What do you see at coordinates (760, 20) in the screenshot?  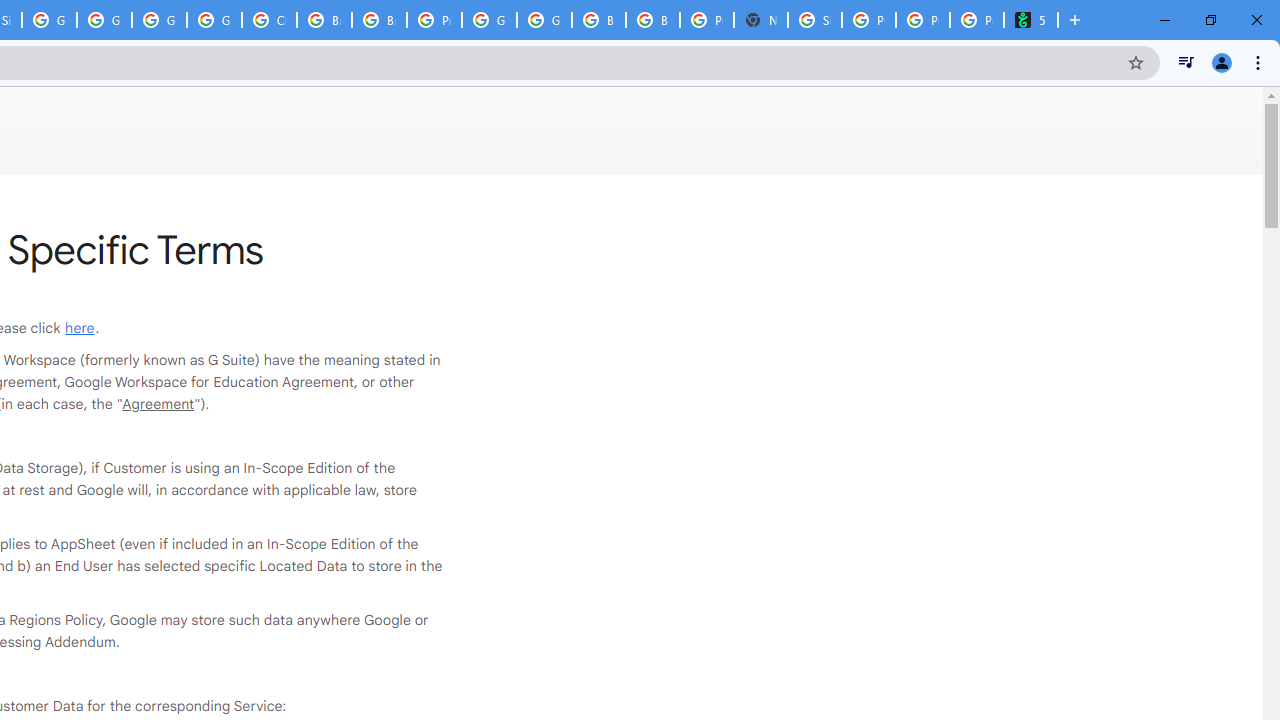 I see `New Tab` at bounding box center [760, 20].